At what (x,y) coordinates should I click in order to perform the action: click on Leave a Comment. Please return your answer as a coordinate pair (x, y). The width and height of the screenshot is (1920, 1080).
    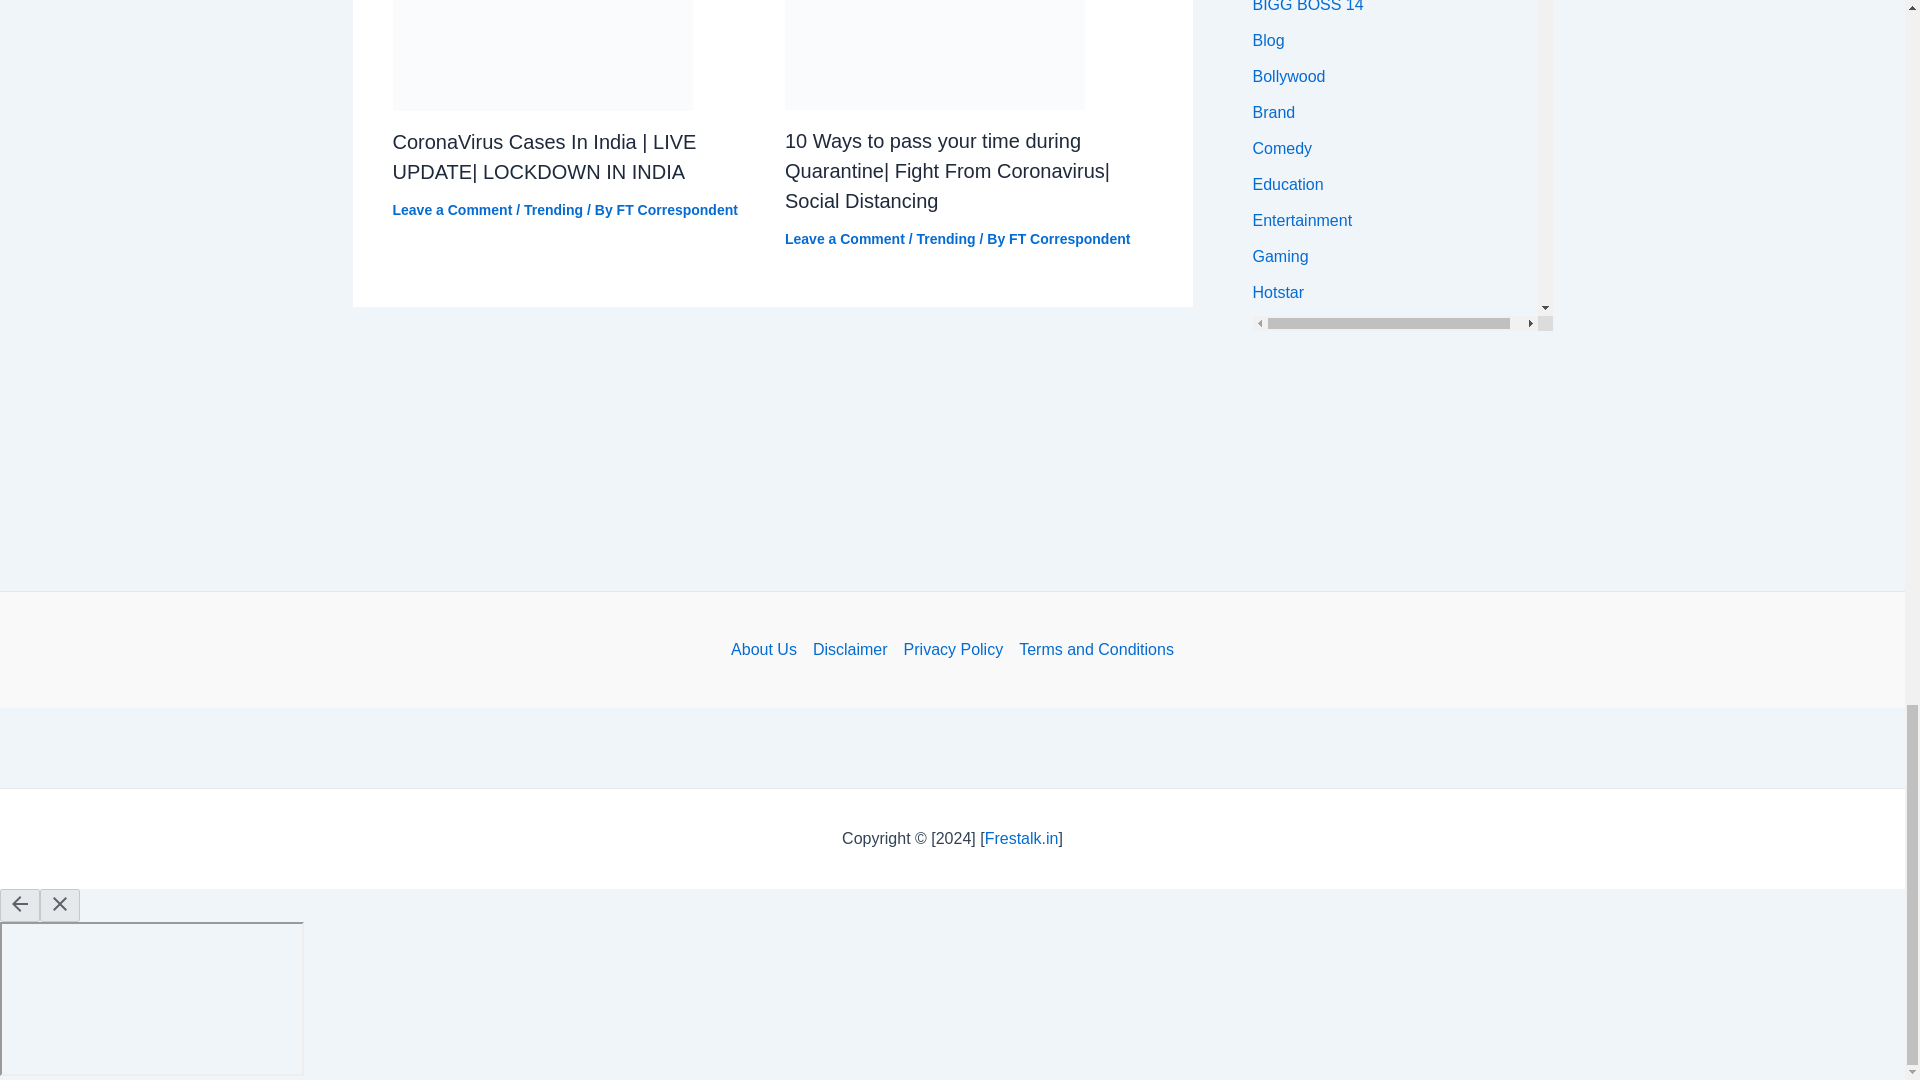
    Looking at the image, I should click on (844, 239).